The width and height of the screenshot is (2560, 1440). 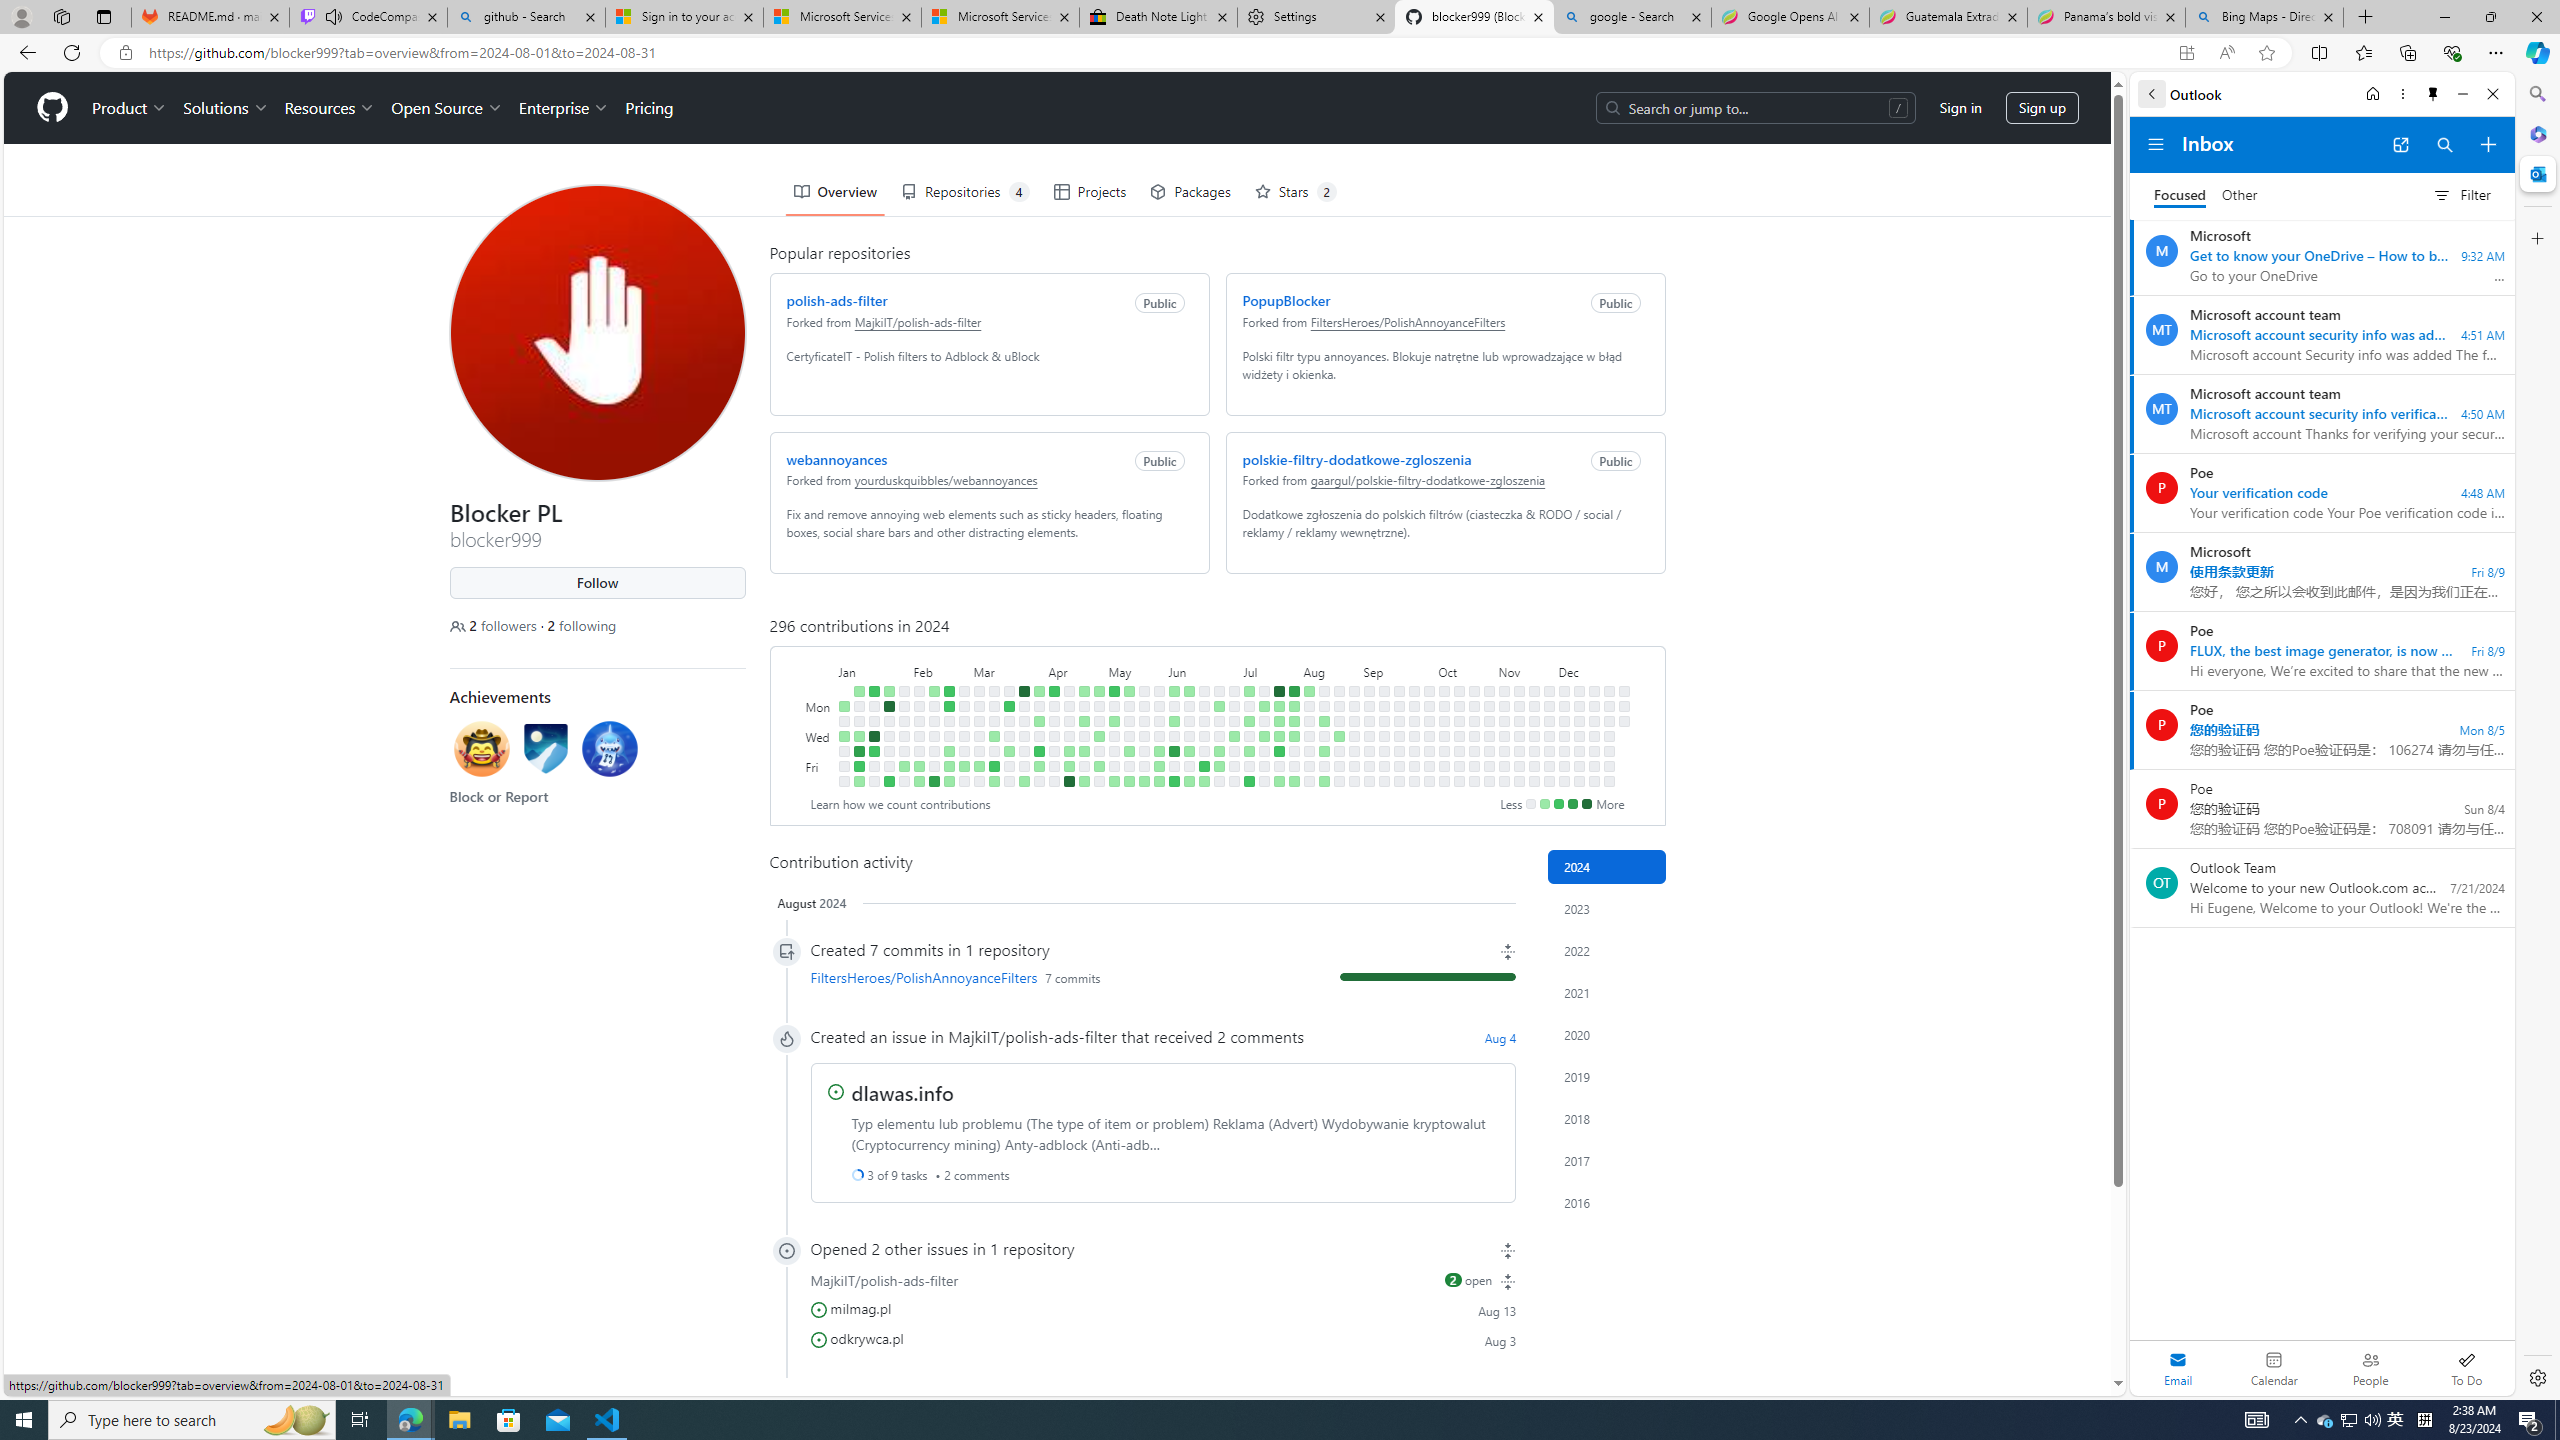 What do you see at coordinates (1578, 751) in the screenshot?
I see `No contributions on December 12th.` at bounding box center [1578, 751].